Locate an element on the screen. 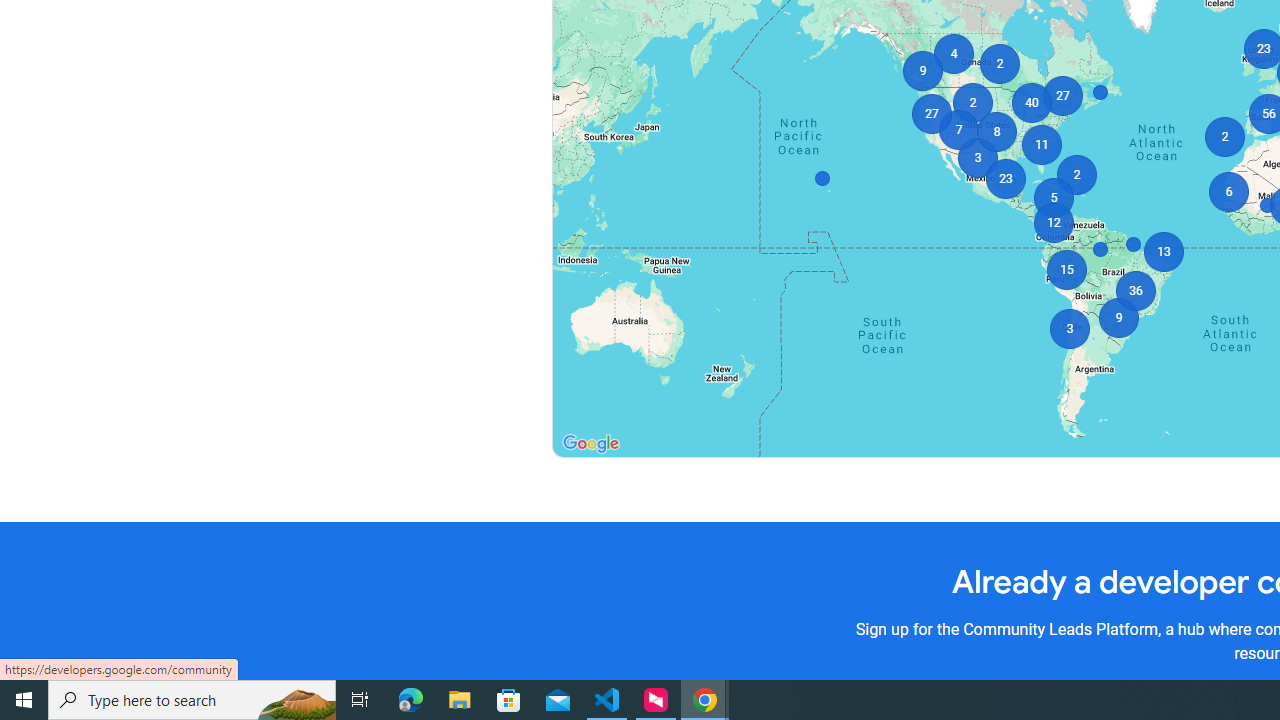 The height and width of the screenshot is (720, 1280). Google is located at coordinates (590, 444).